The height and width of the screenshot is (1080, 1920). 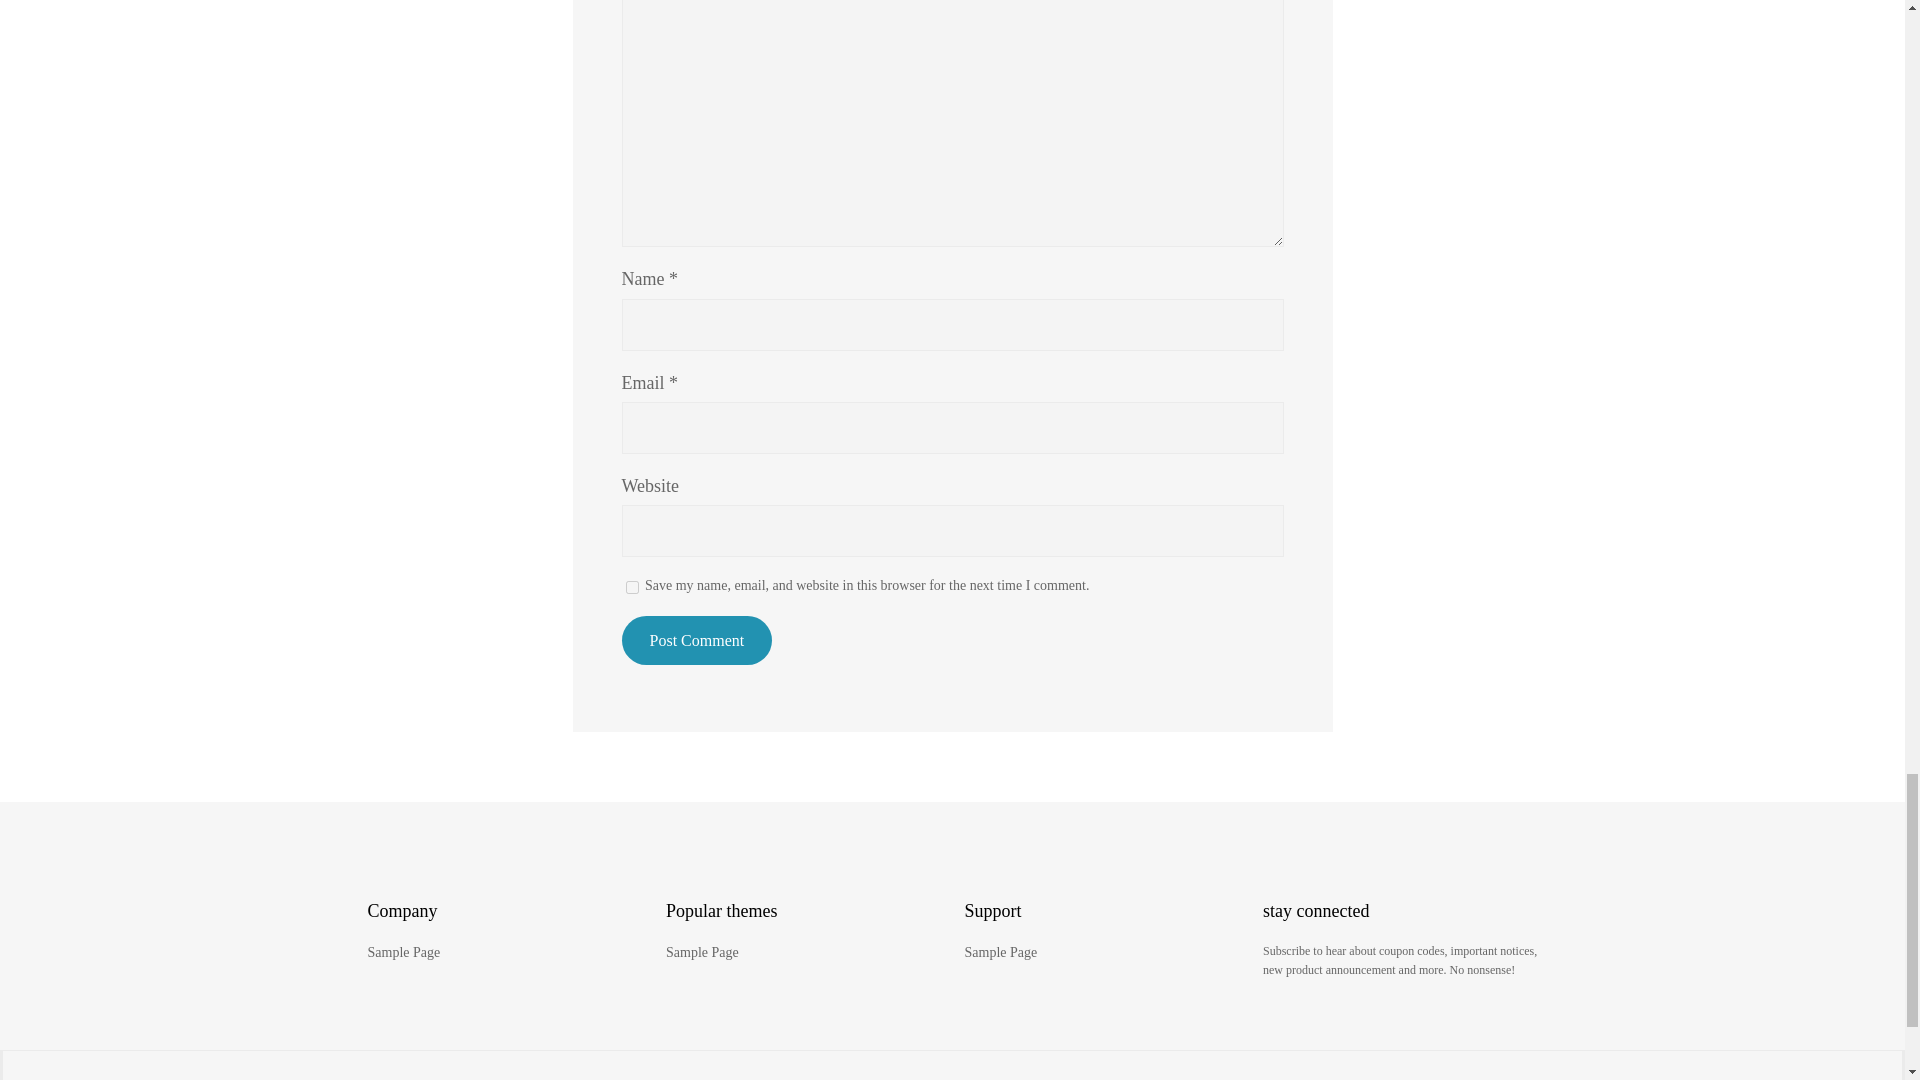 What do you see at coordinates (1000, 952) in the screenshot?
I see `Sample Page` at bounding box center [1000, 952].